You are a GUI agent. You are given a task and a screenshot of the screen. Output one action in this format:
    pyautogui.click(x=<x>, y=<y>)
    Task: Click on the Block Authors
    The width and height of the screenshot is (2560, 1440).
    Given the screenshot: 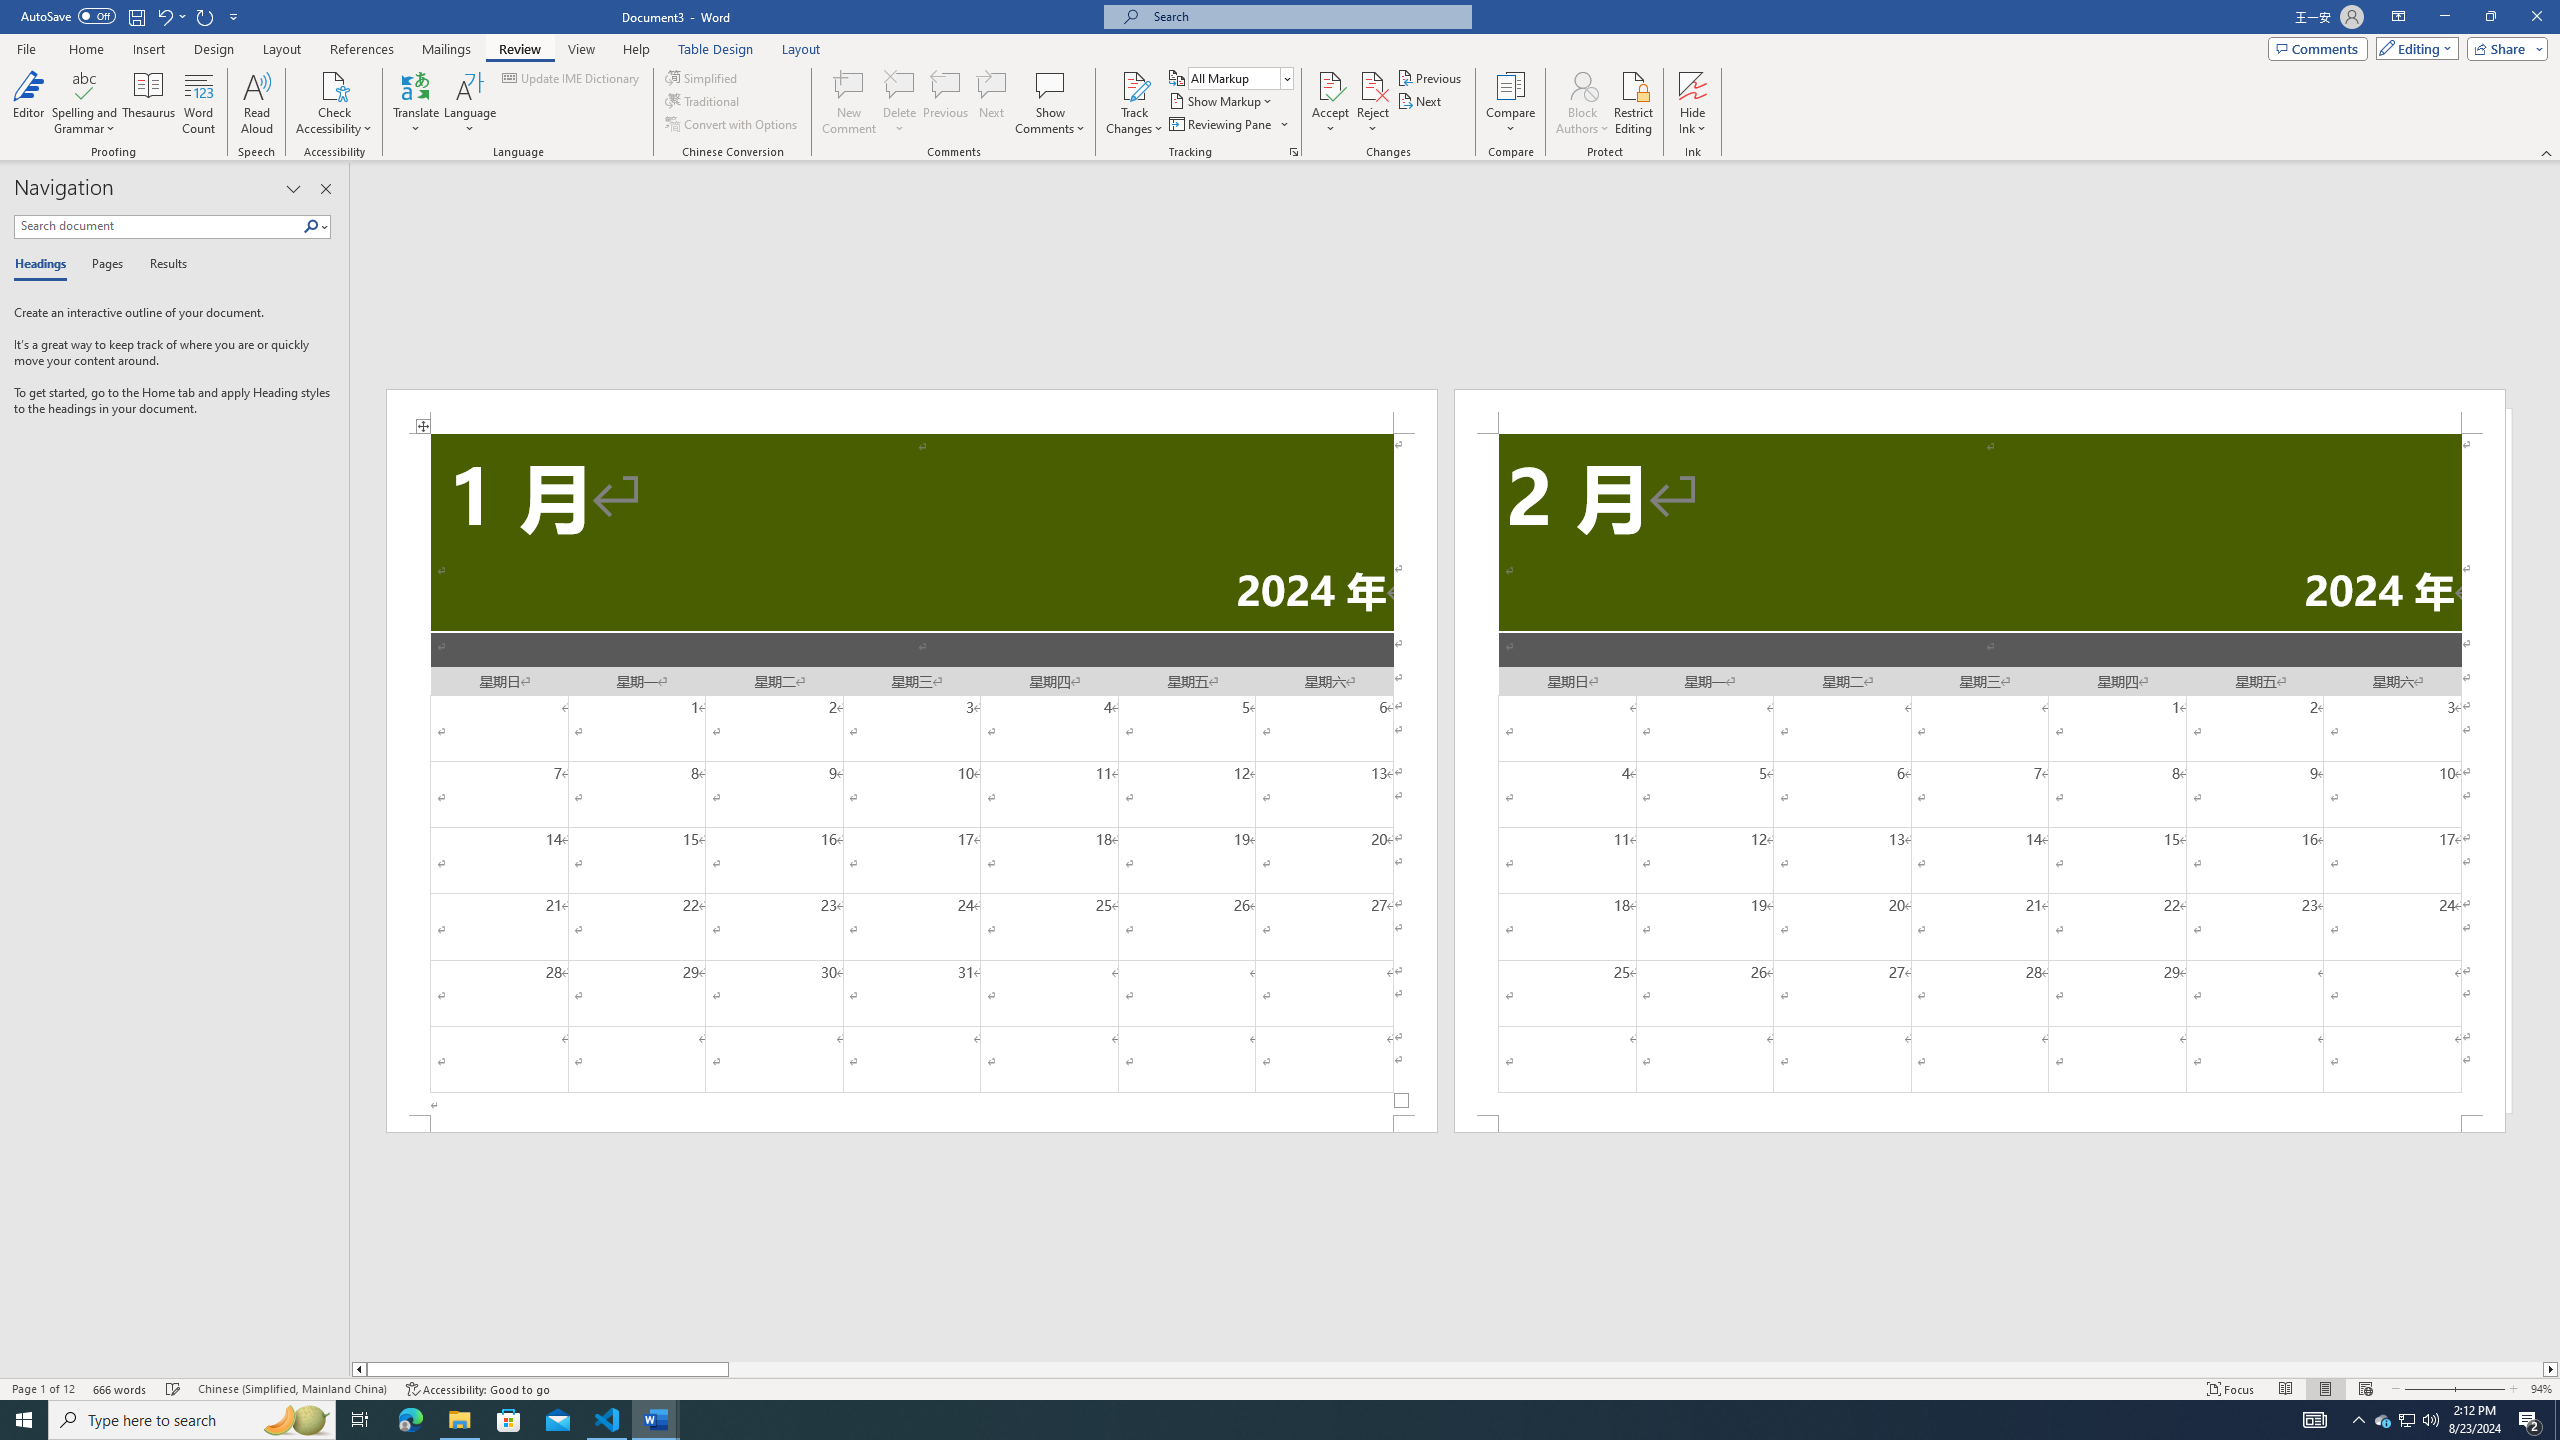 What is the action you would take?
    pyautogui.click(x=1582, y=85)
    